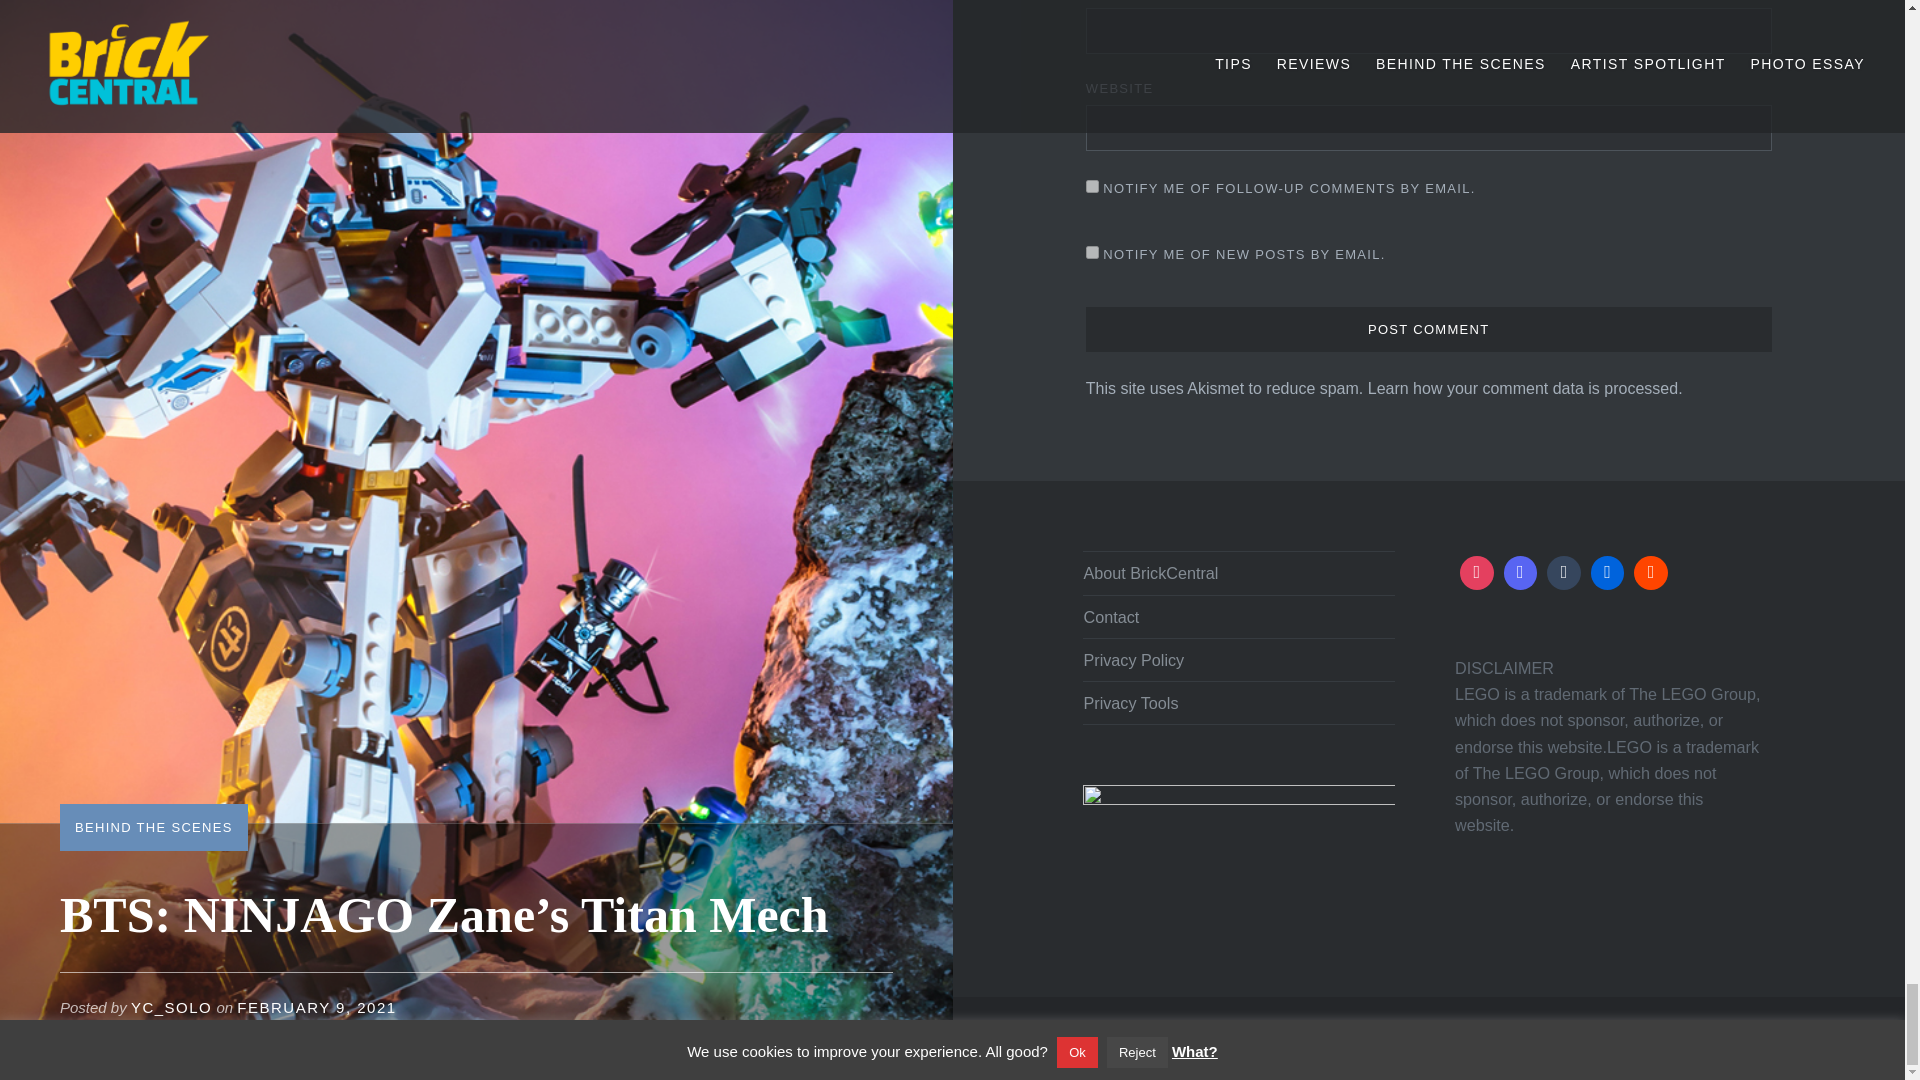  Describe the element at coordinates (1092, 186) in the screenshot. I see `subscribe` at that location.